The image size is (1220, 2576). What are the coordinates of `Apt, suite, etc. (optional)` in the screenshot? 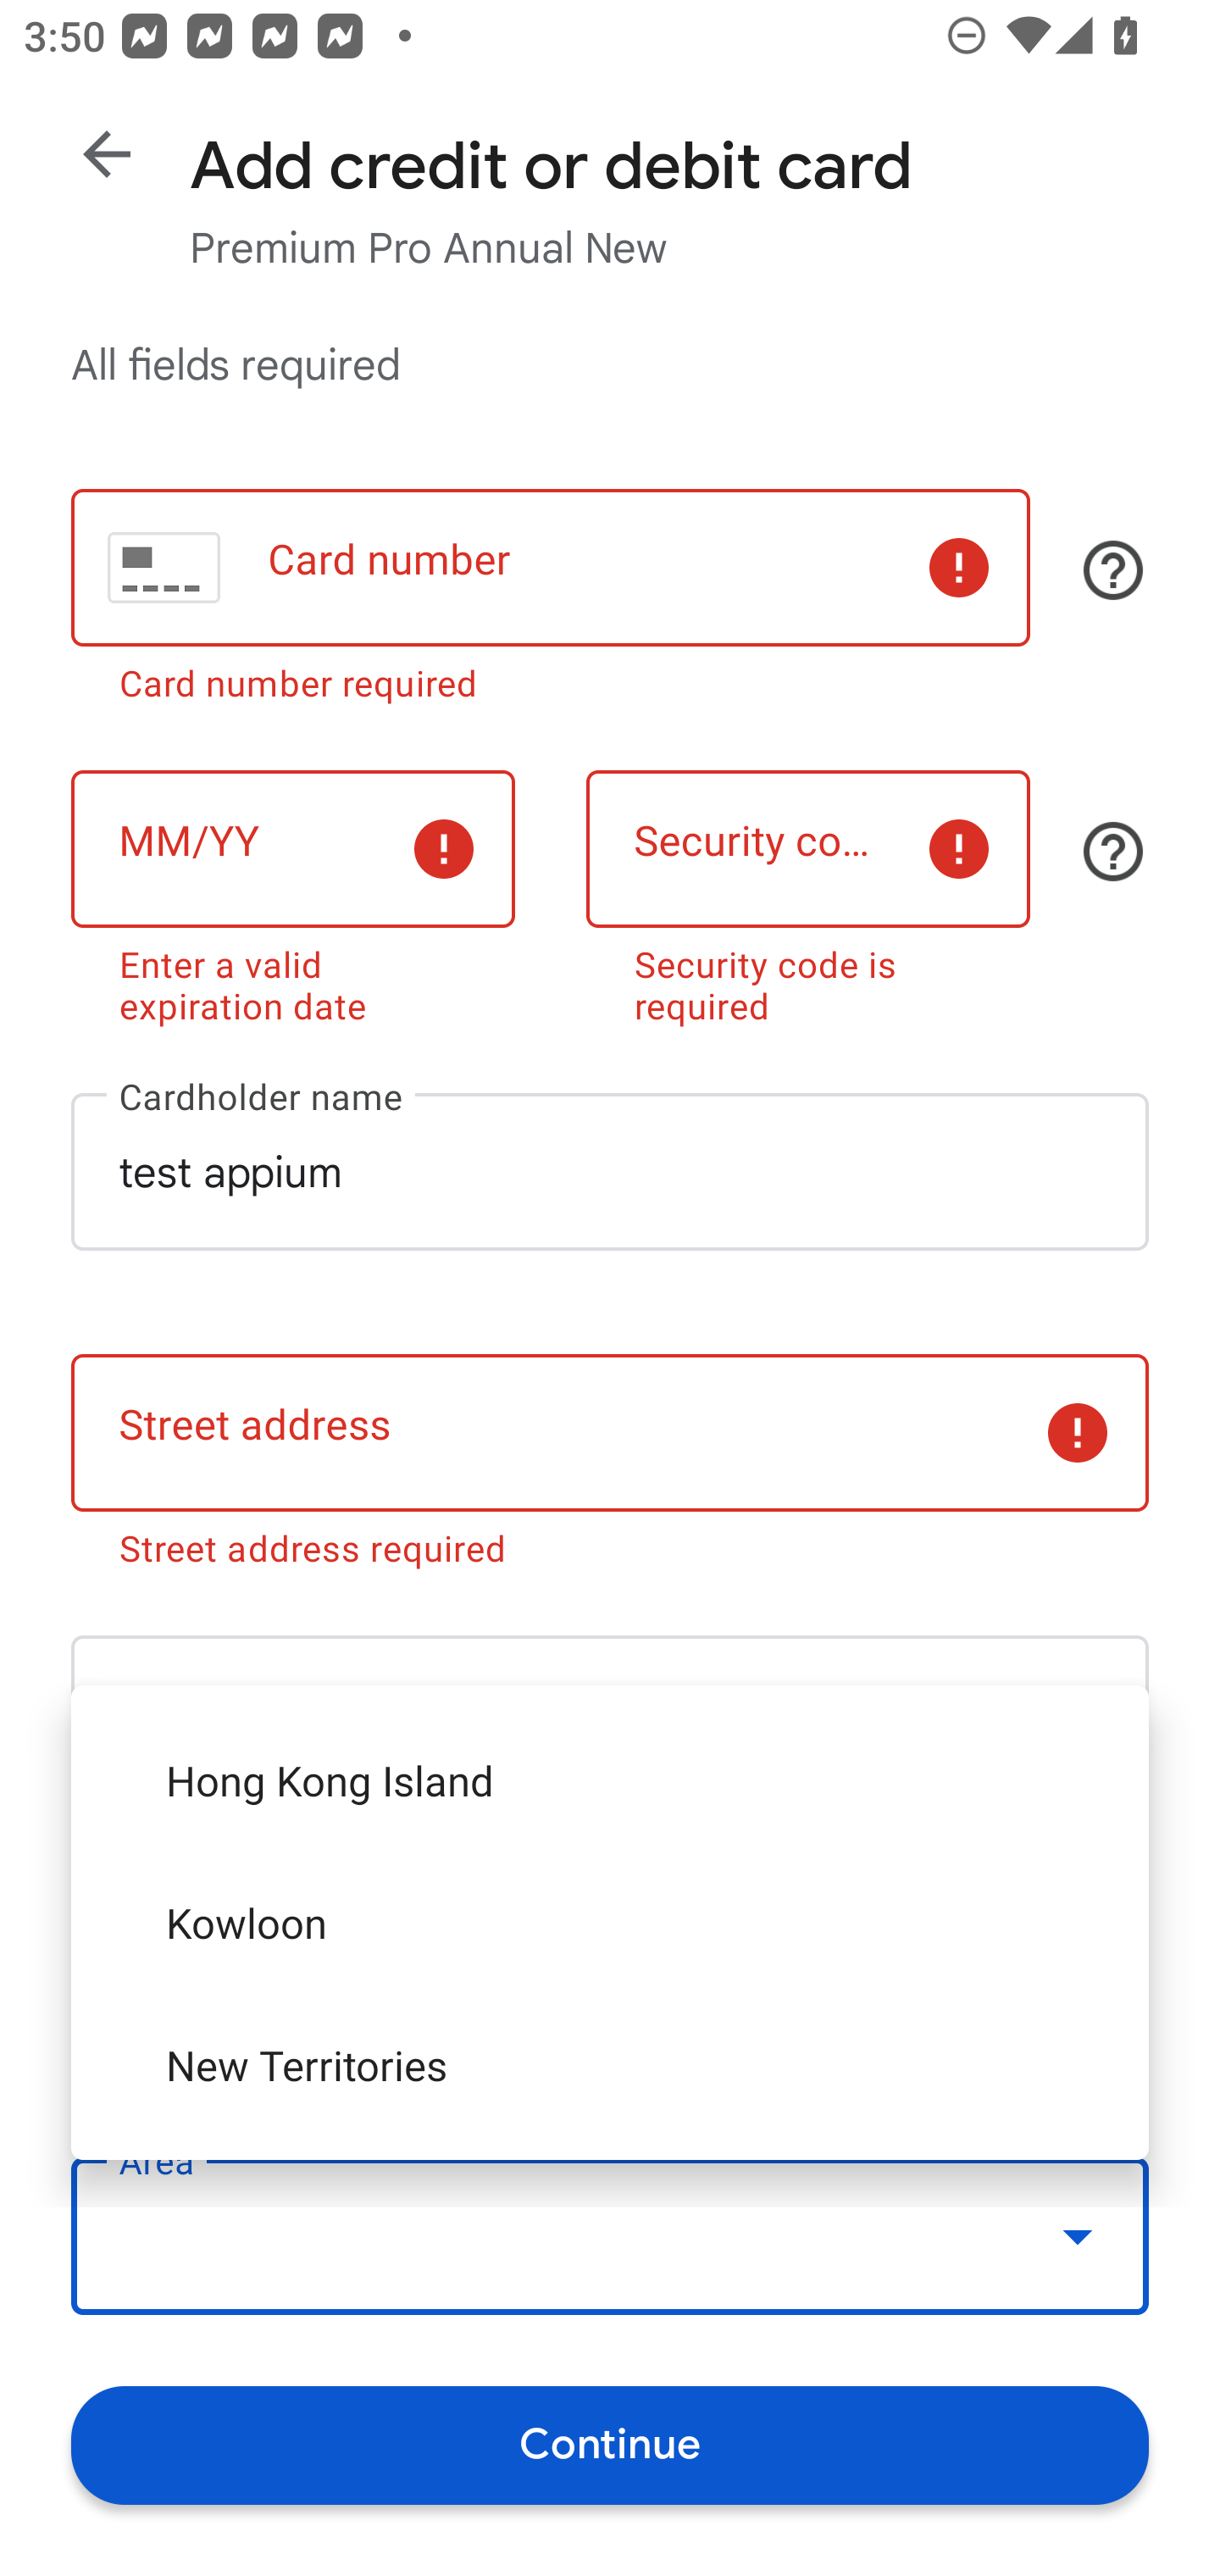 It's located at (610, 1713).